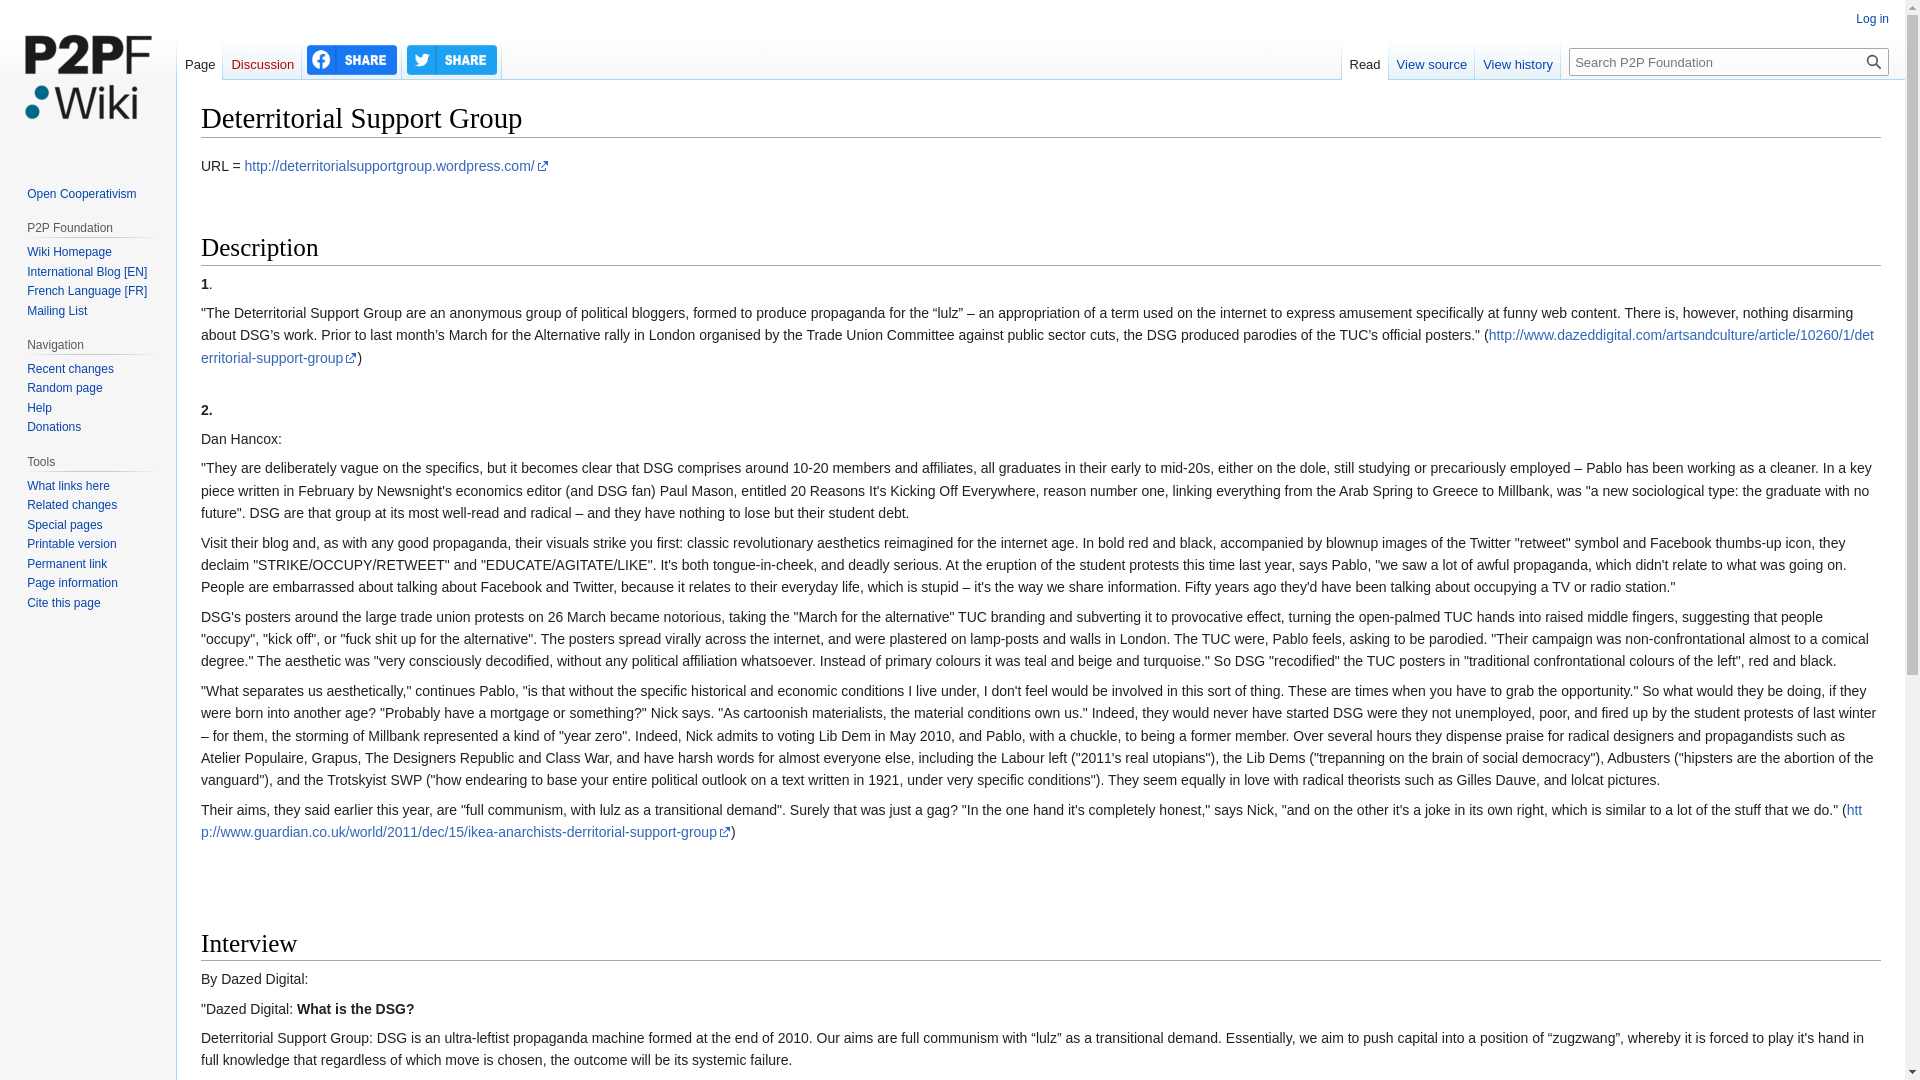 The image size is (1920, 1080). What do you see at coordinates (199, 59) in the screenshot?
I see `Page` at bounding box center [199, 59].